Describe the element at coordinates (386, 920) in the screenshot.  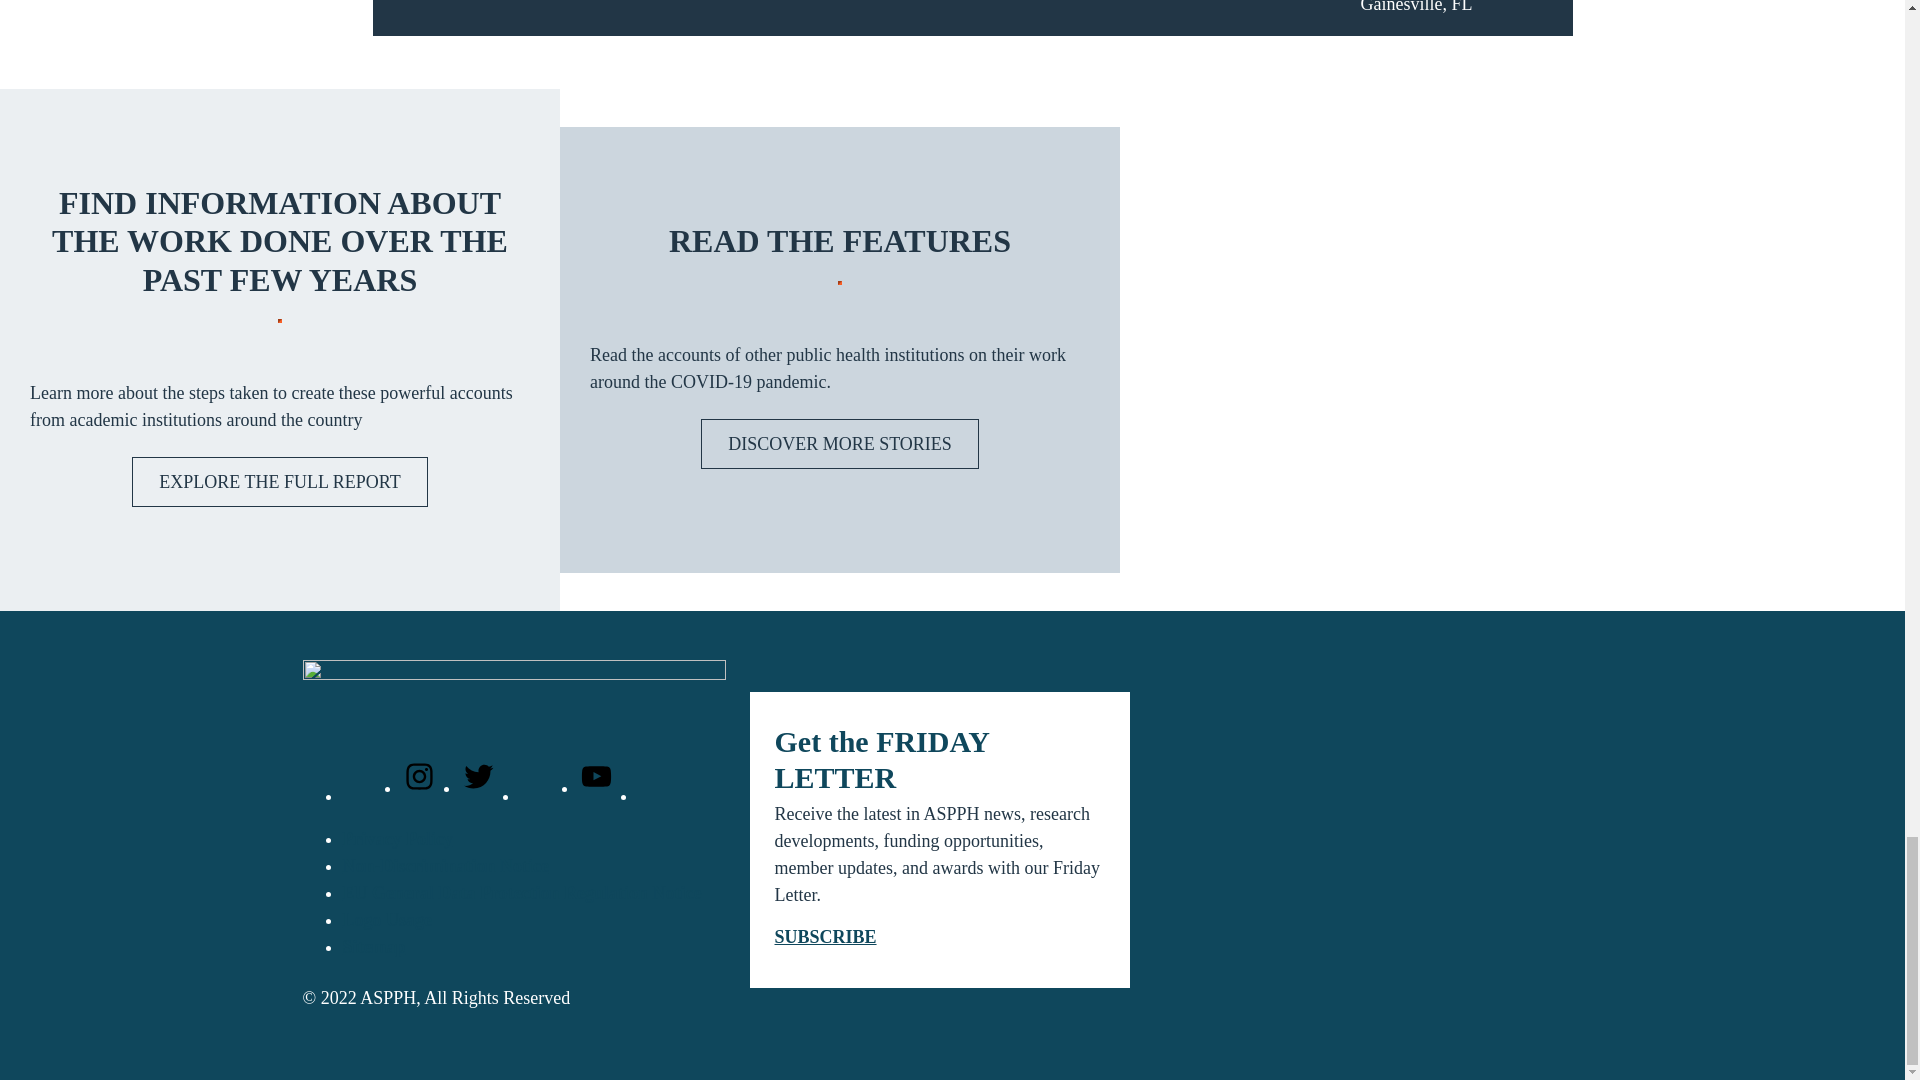
I see `Logo Usage` at that location.